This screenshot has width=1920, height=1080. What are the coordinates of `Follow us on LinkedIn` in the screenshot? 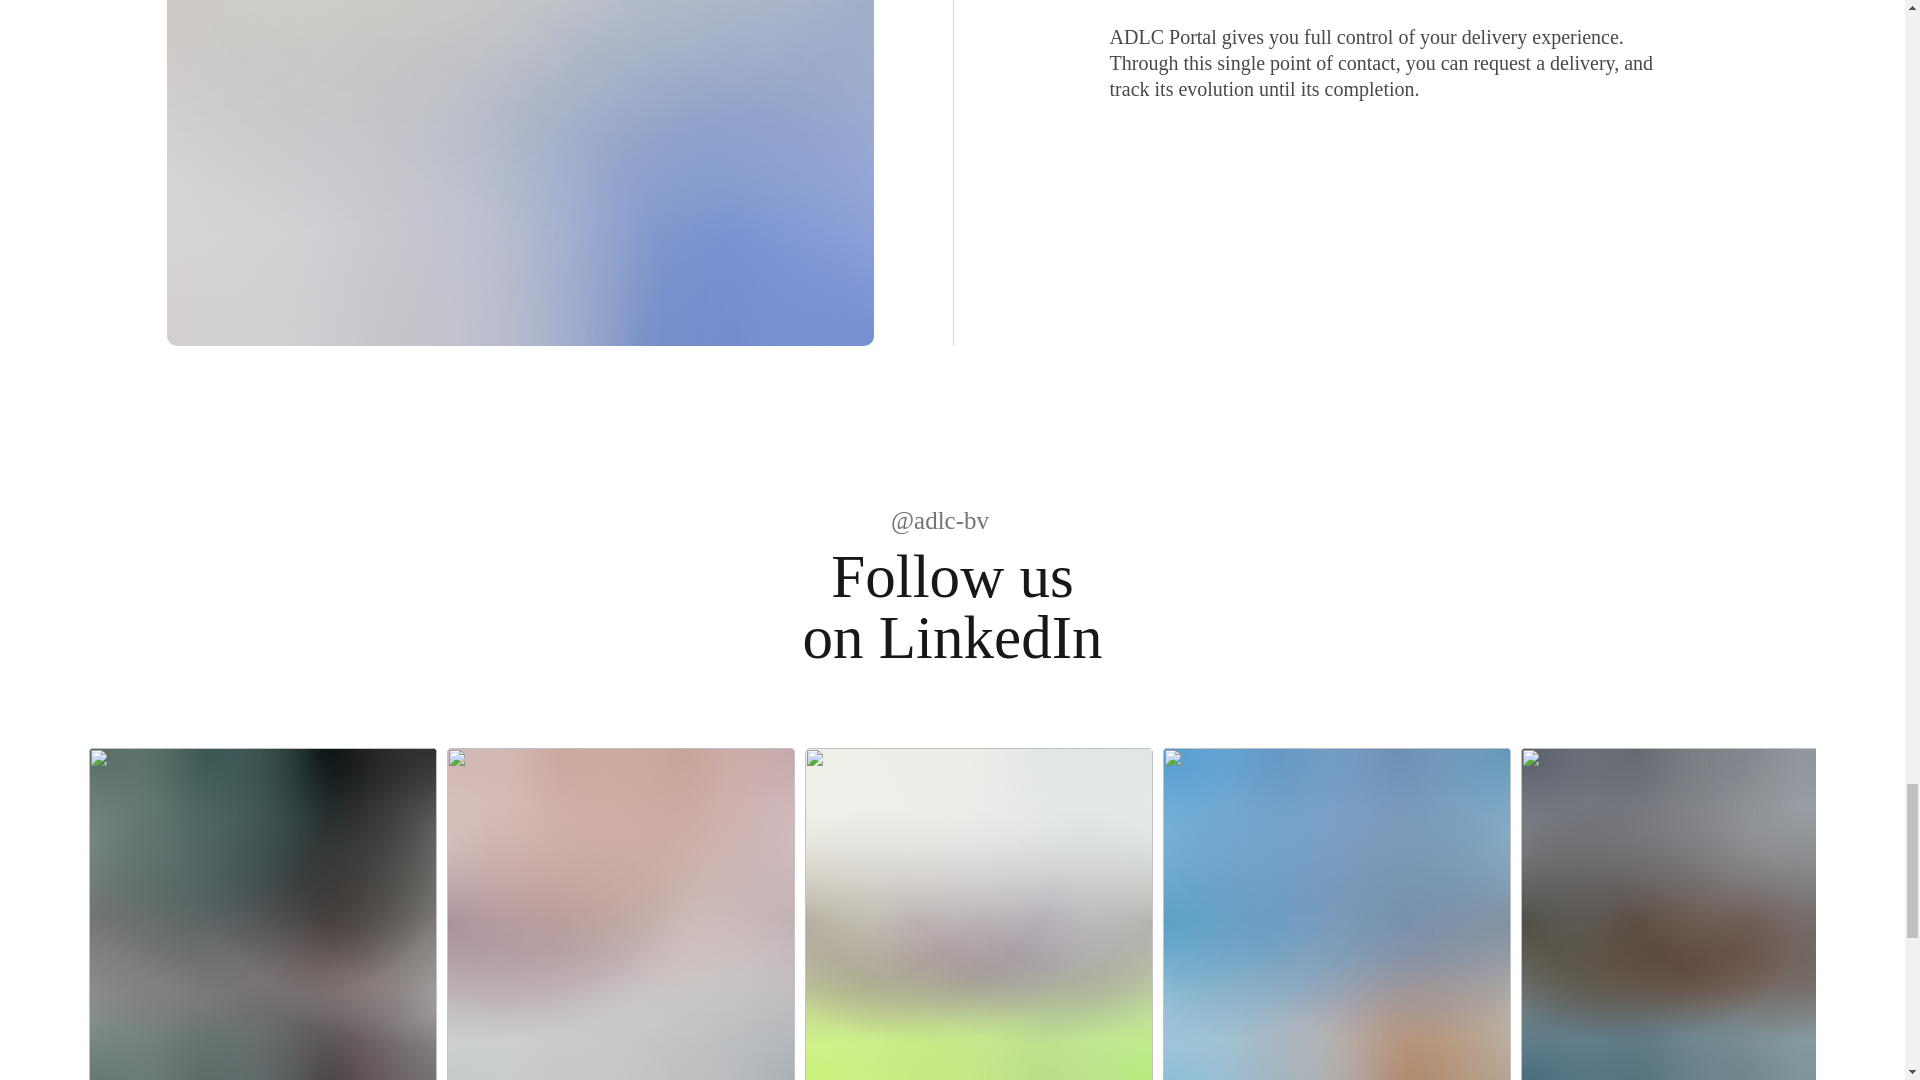 It's located at (952, 606).